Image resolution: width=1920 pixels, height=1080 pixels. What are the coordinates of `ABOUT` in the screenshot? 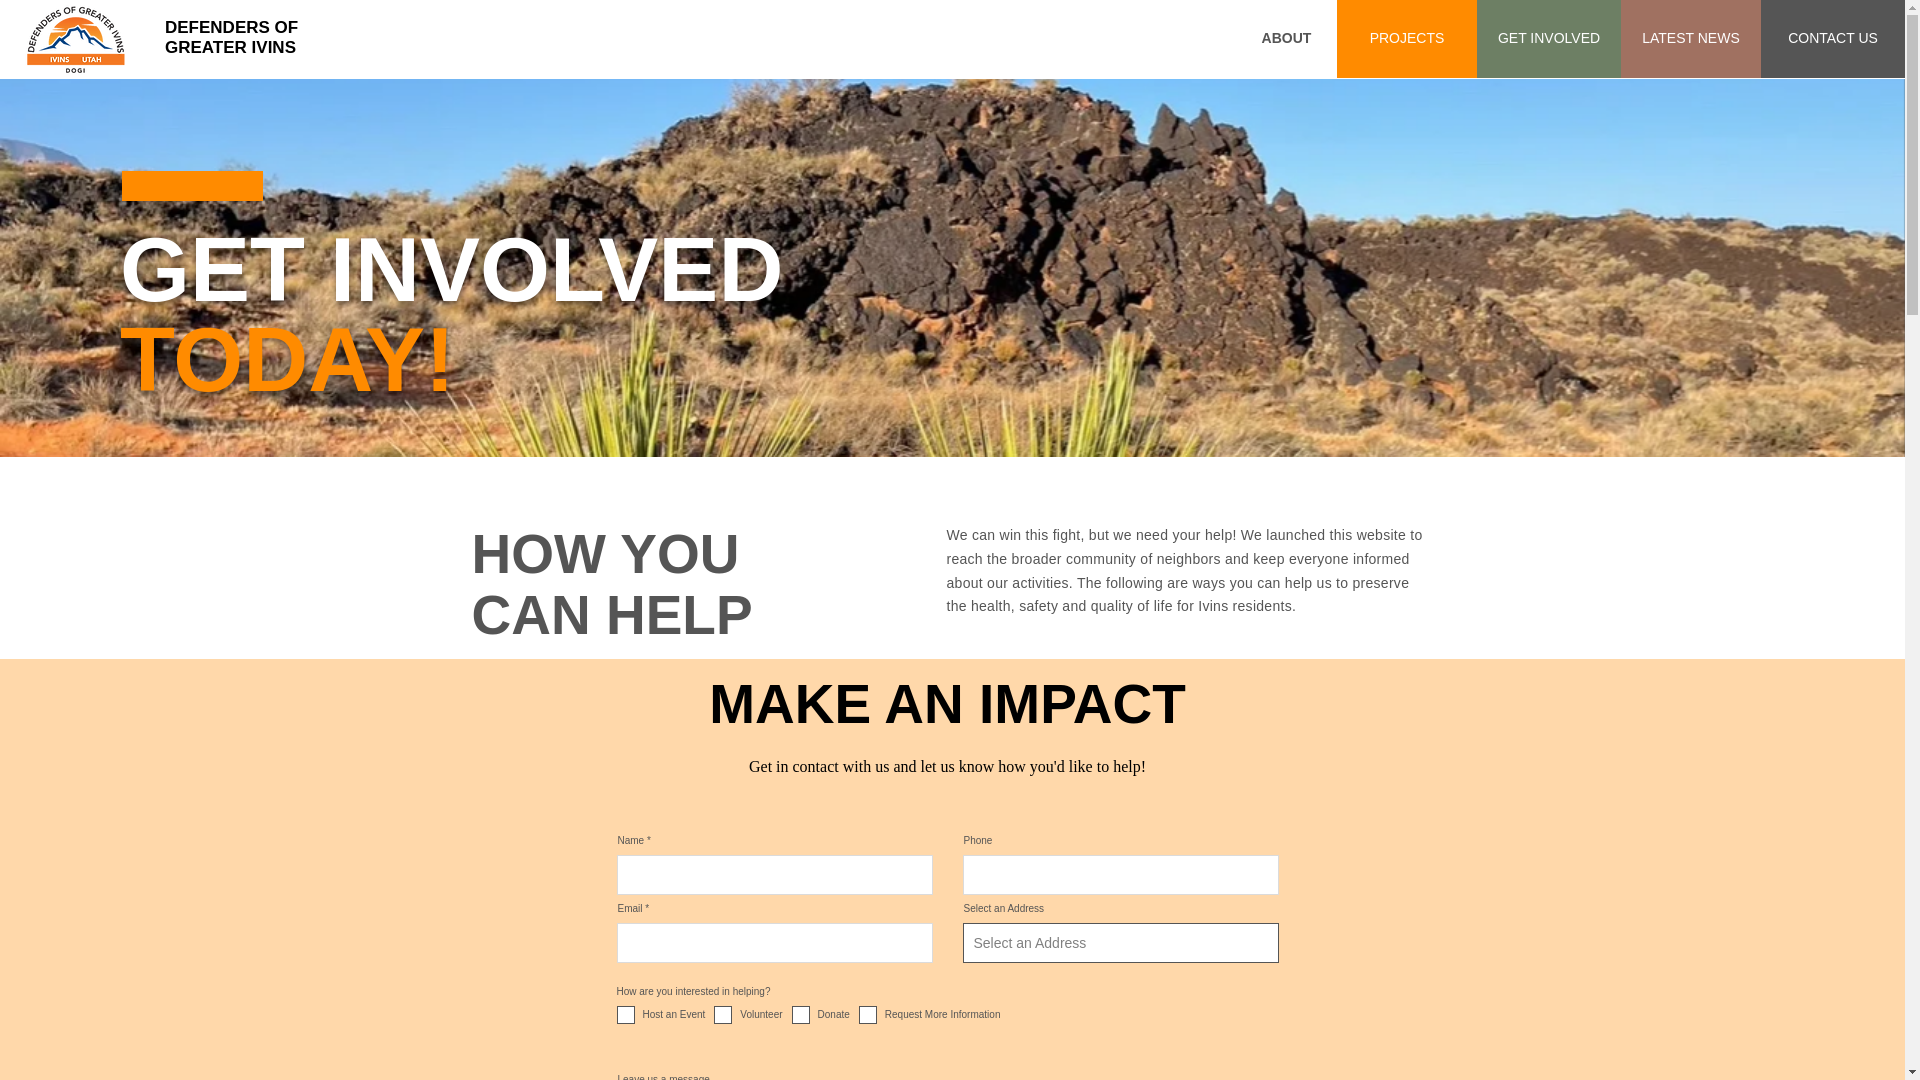 It's located at (1286, 38).